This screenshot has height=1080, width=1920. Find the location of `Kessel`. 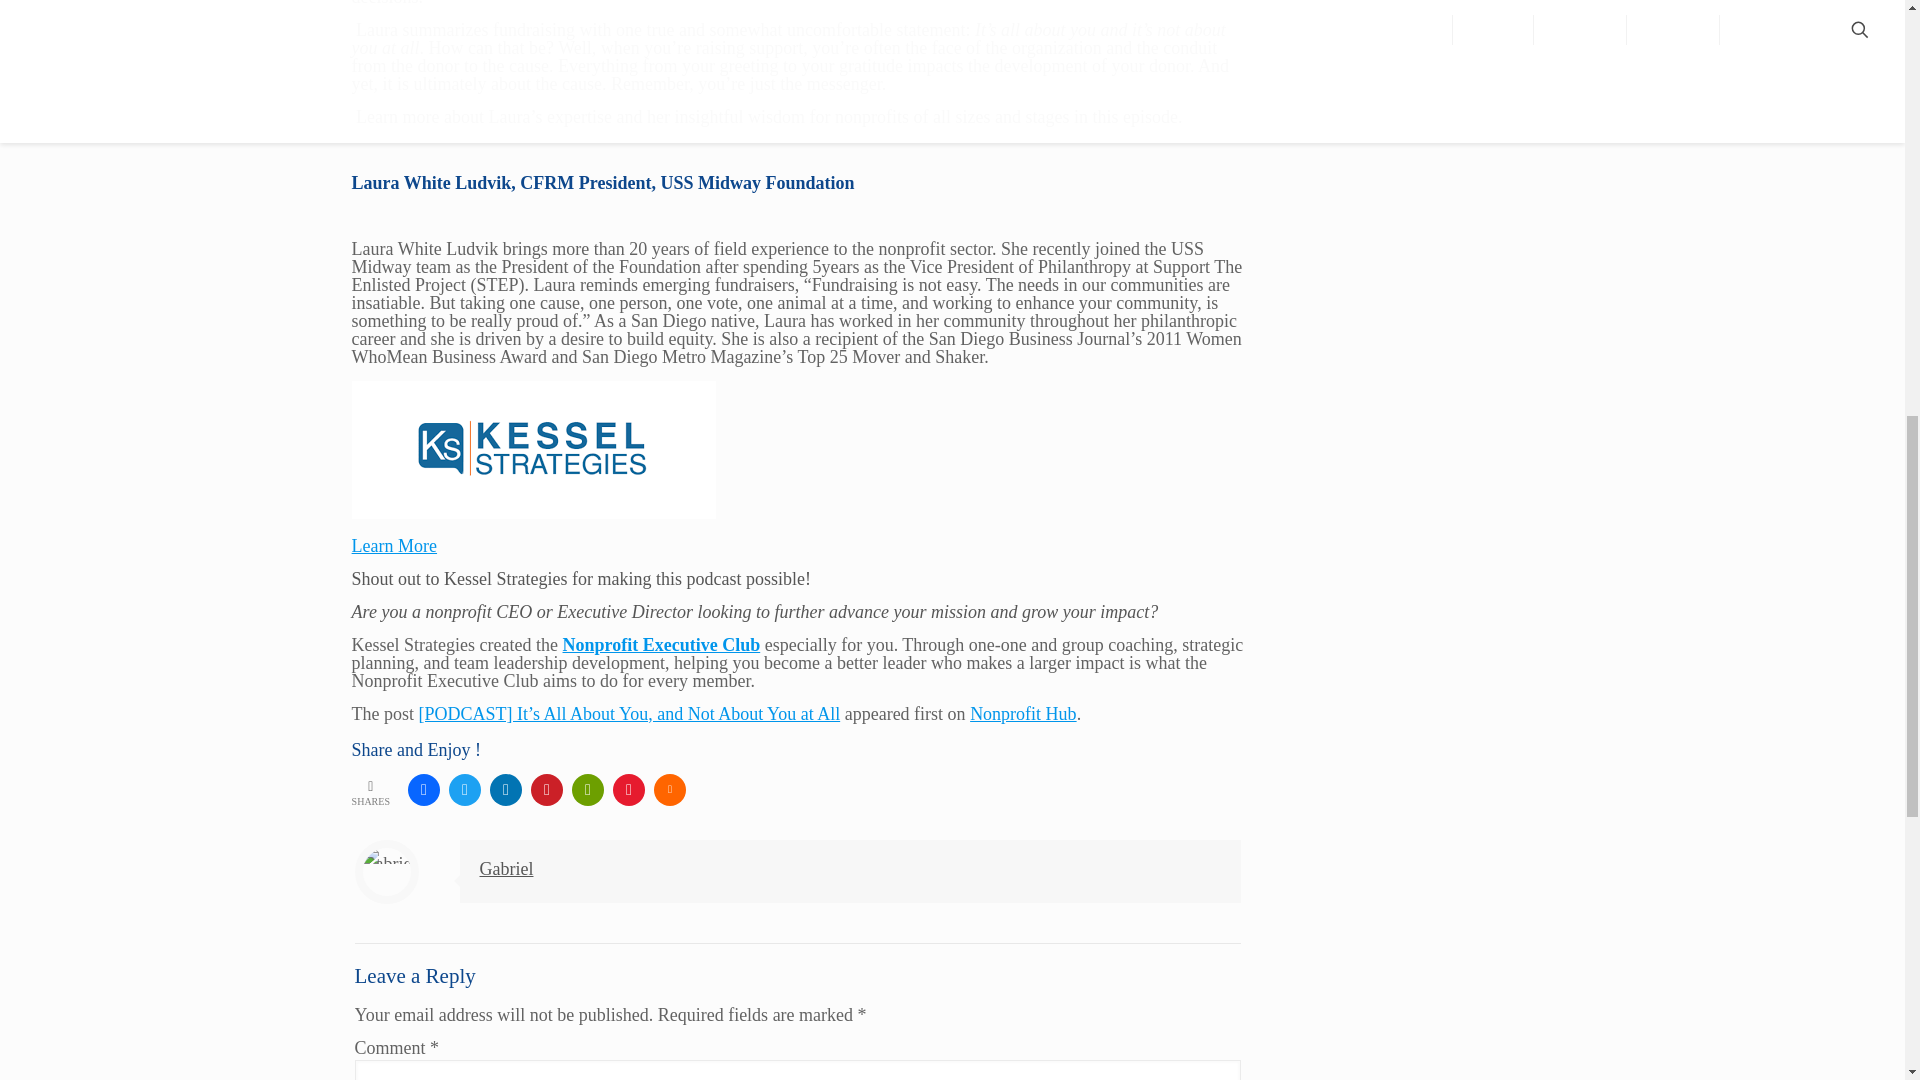

Kessel is located at coordinates (534, 450).